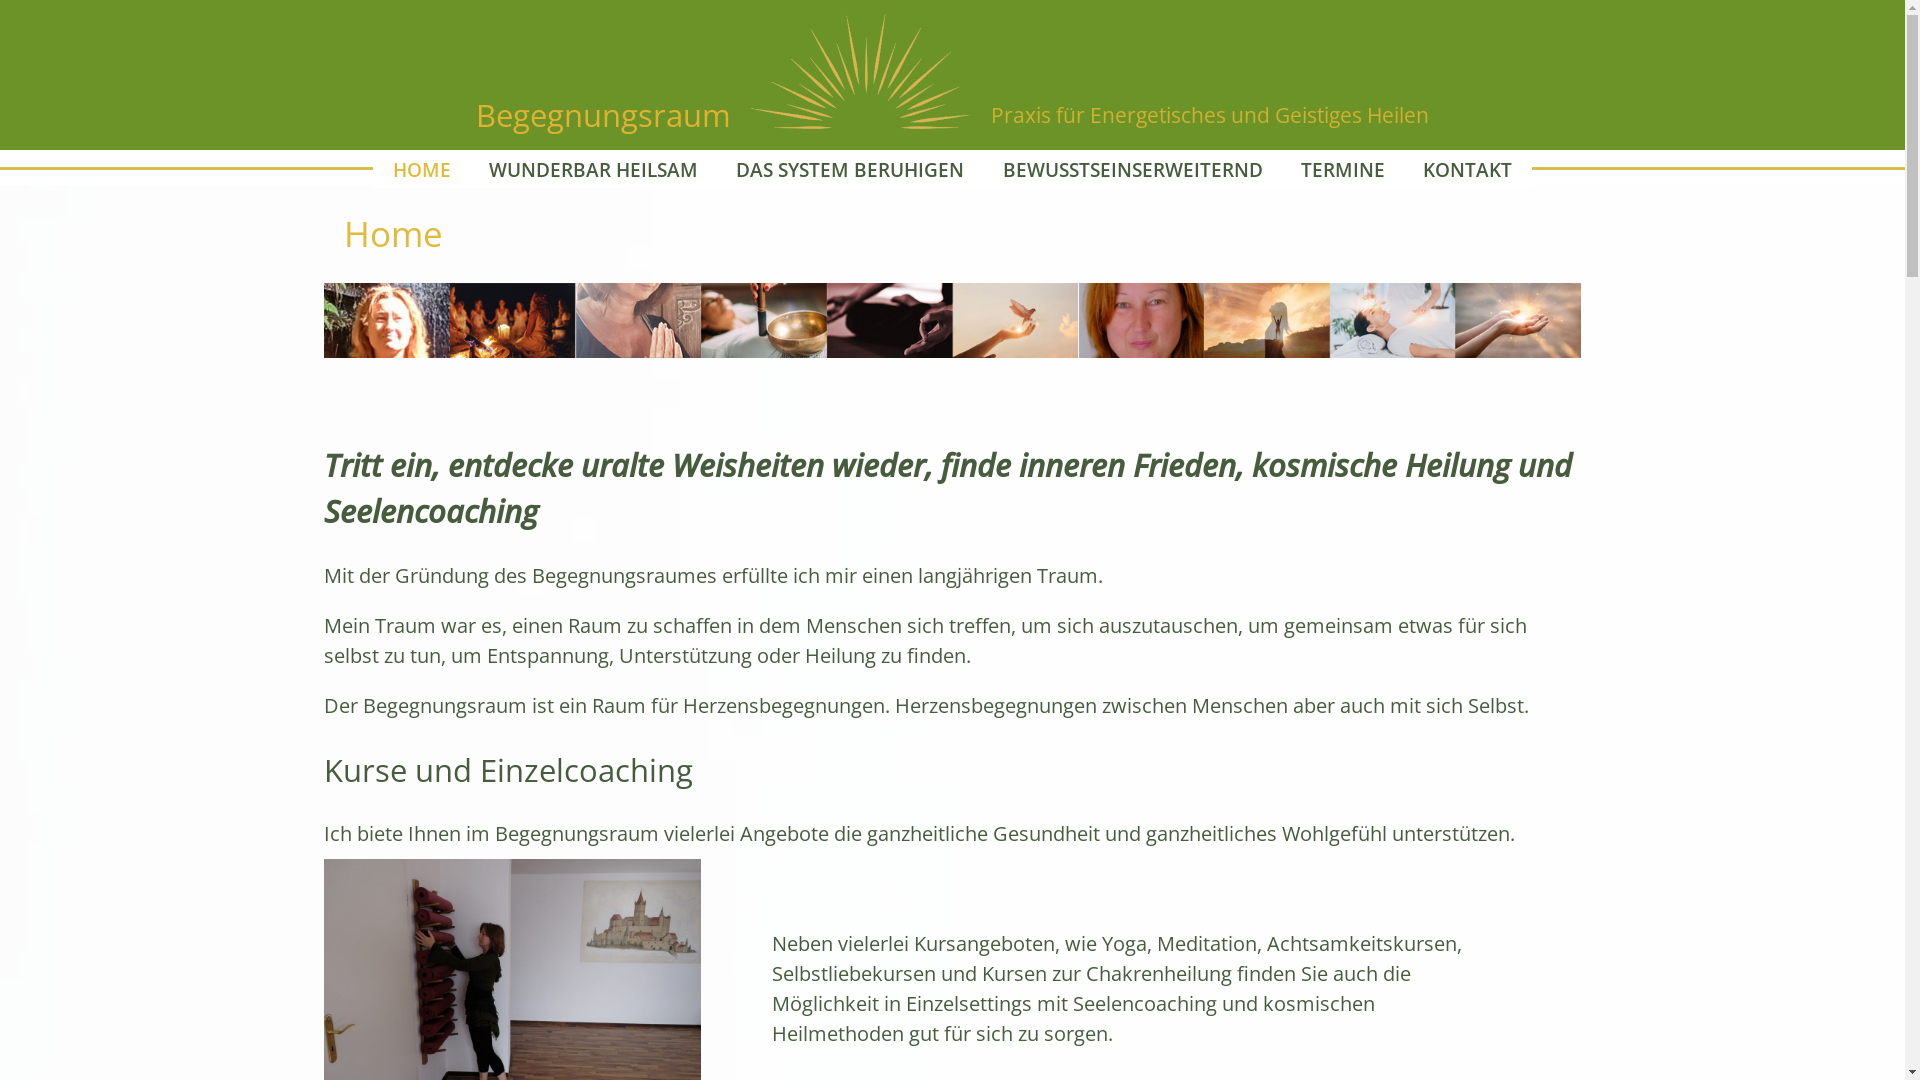 The height and width of the screenshot is (1080, 1920). What do you see at coordinates (1132, 170) in the screenshot?
I see `BEWUSSTSEINSERWEITERND` at bounding box center [1132, 170].